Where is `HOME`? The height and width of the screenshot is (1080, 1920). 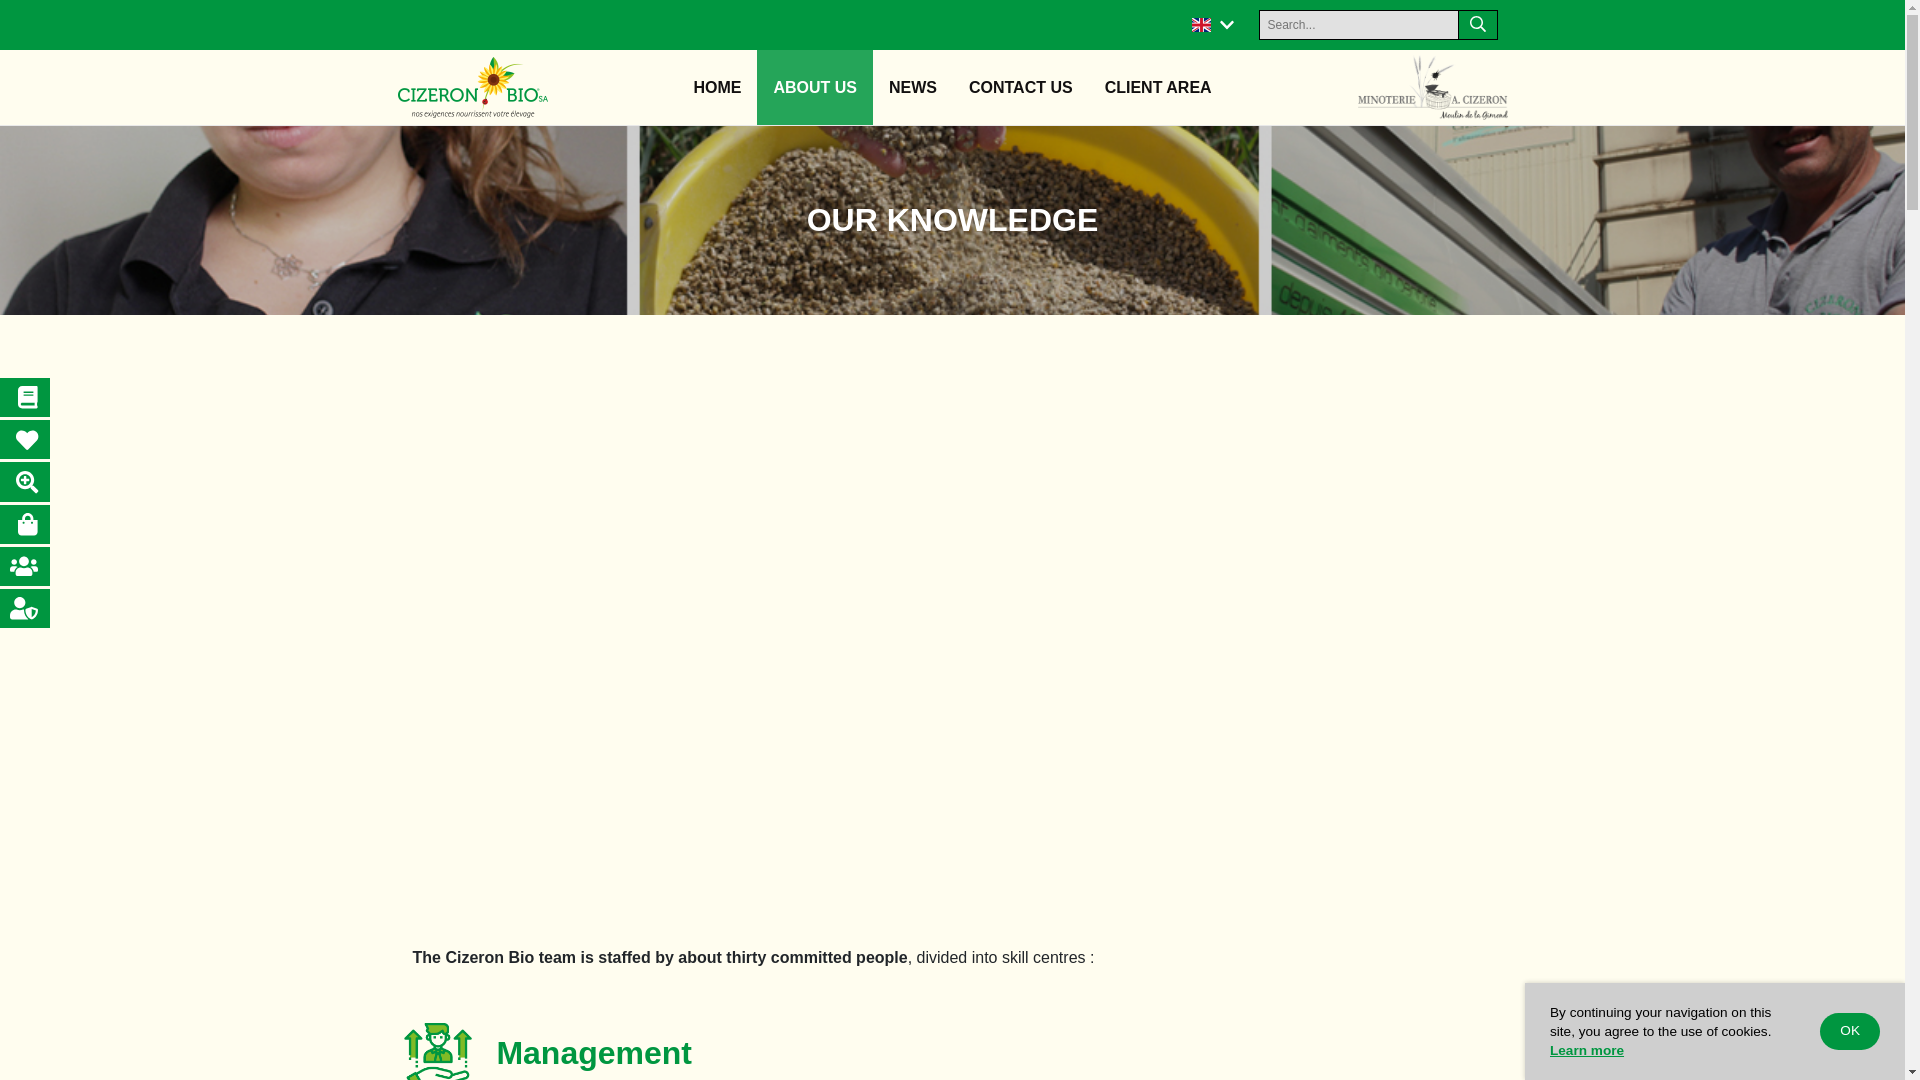 HOME is located at coordinates (716, 87).